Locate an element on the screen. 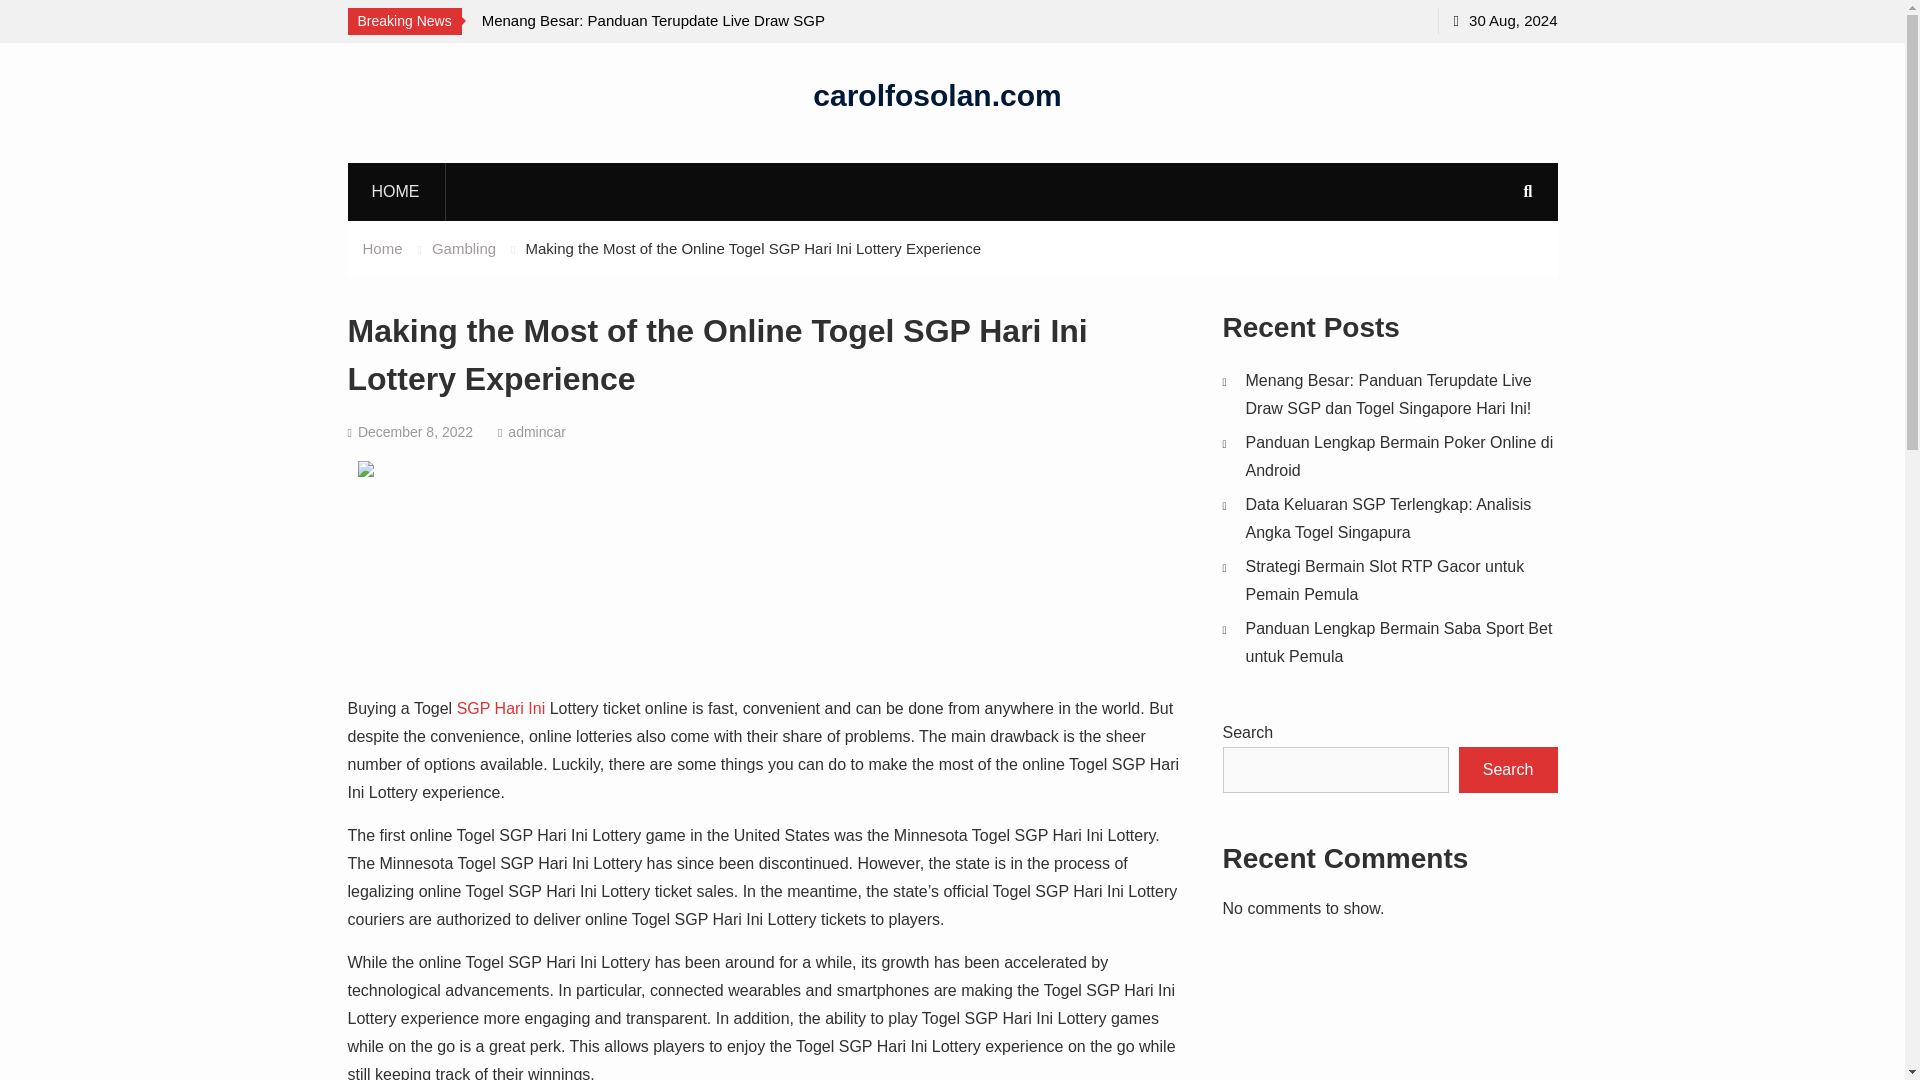  SGP Hari Ini is located at coordinates (500, 708).